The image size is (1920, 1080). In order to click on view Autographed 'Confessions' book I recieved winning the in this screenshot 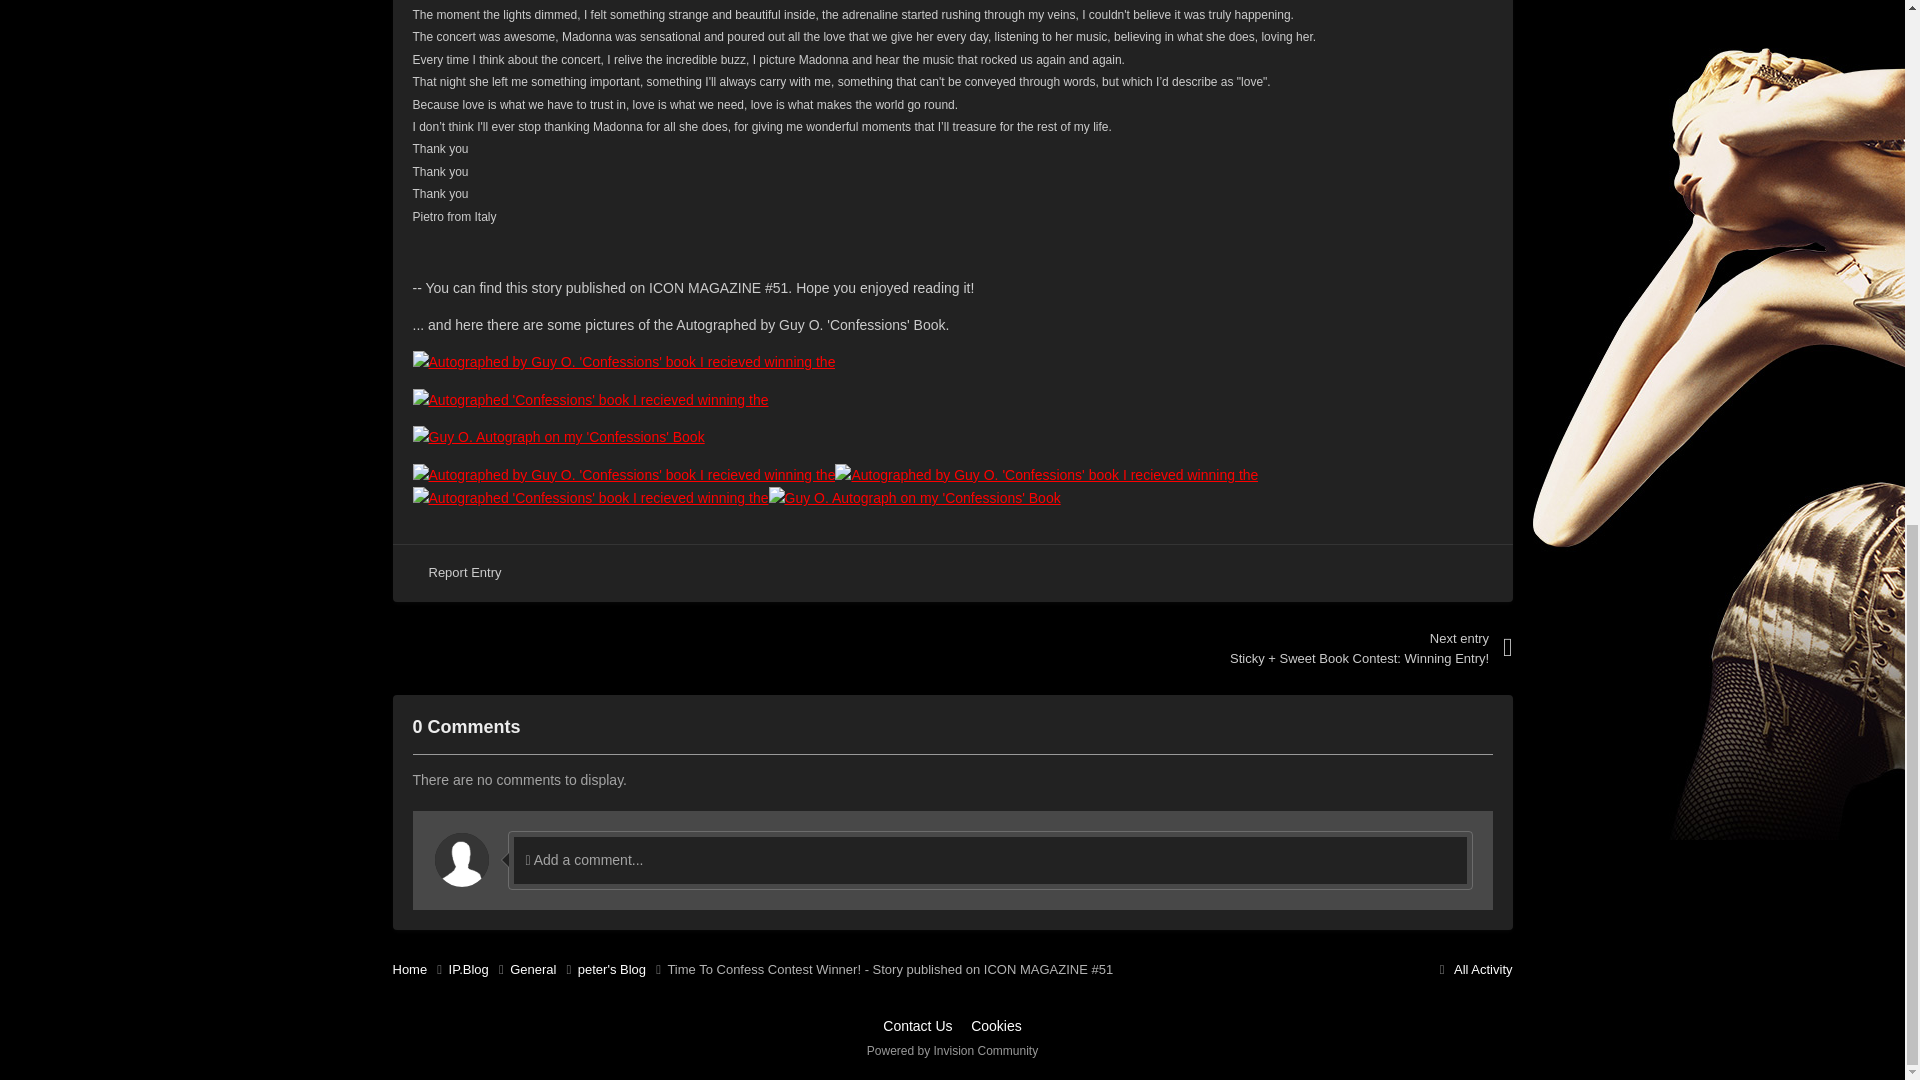, I will do `click(590, 398)`.